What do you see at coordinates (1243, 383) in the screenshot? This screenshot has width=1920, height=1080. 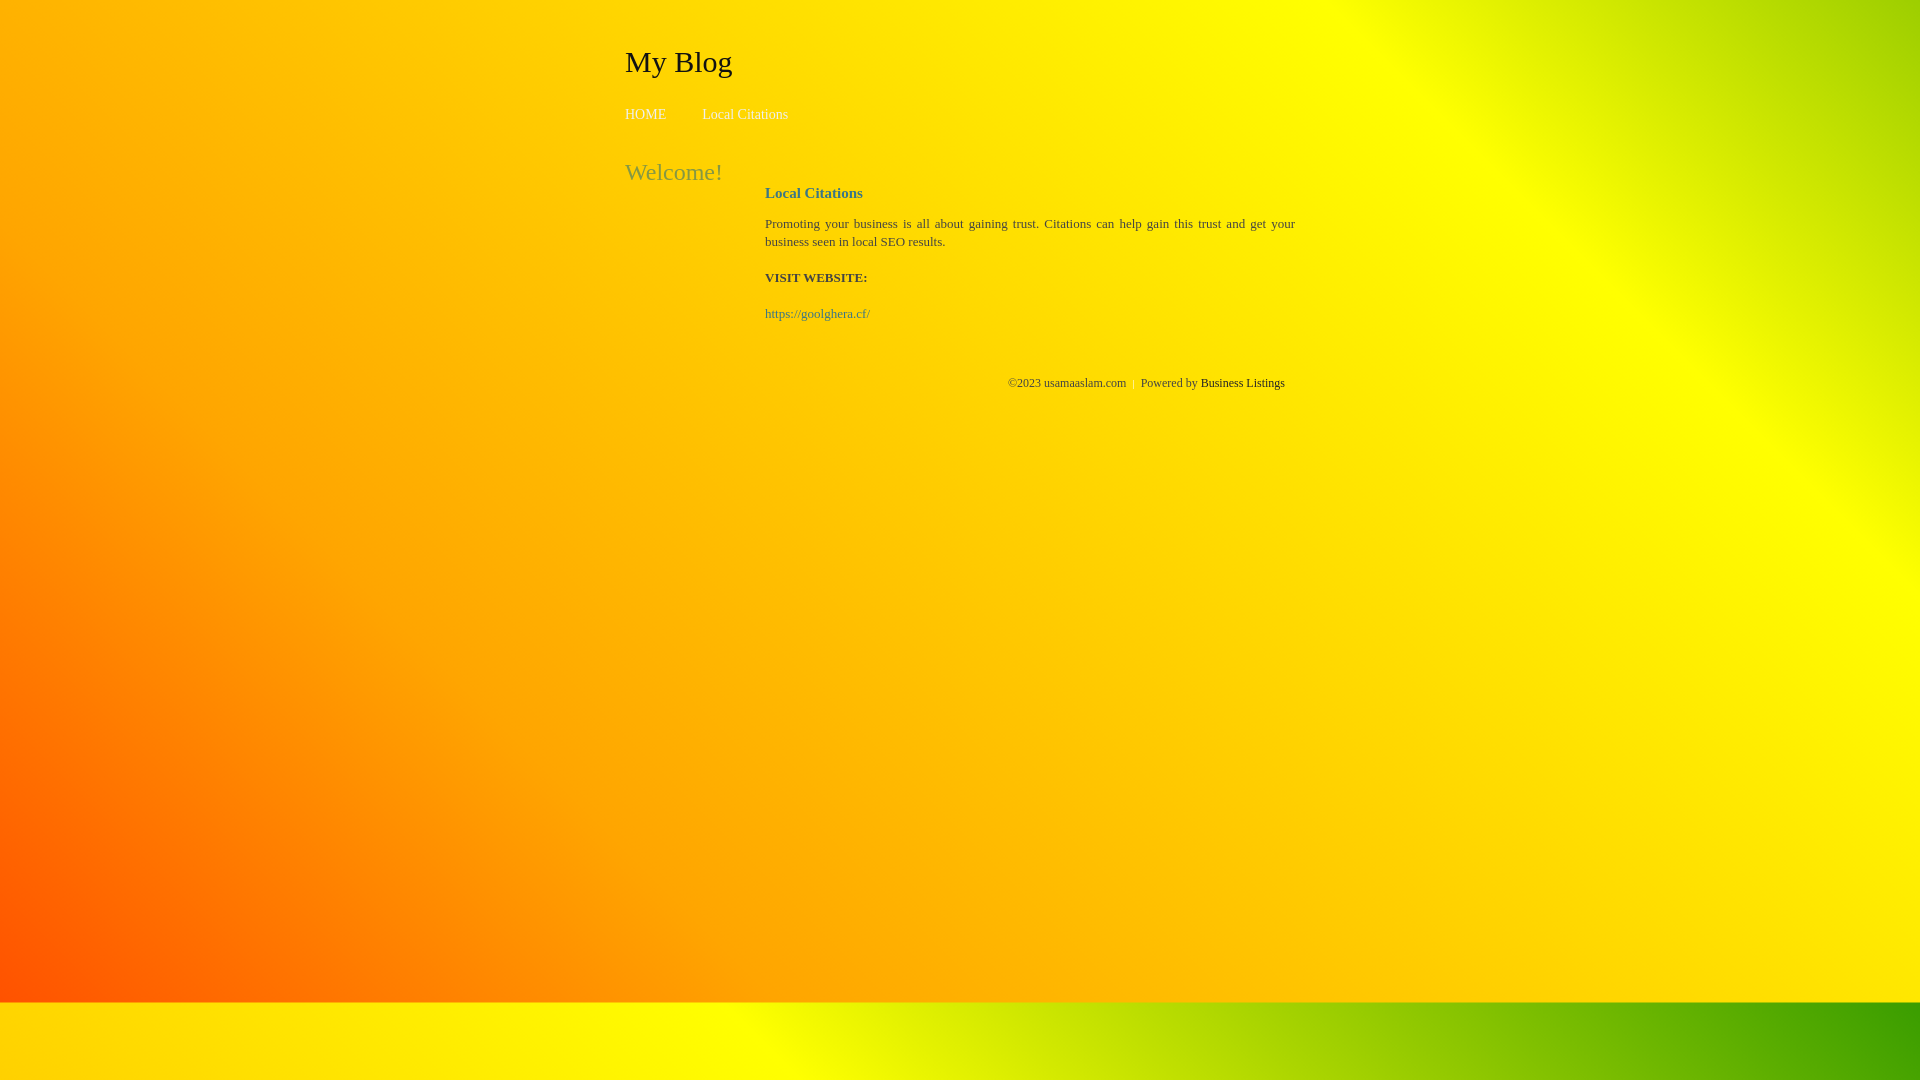 I see `Business Listings` at bounding box center [1243, 383].